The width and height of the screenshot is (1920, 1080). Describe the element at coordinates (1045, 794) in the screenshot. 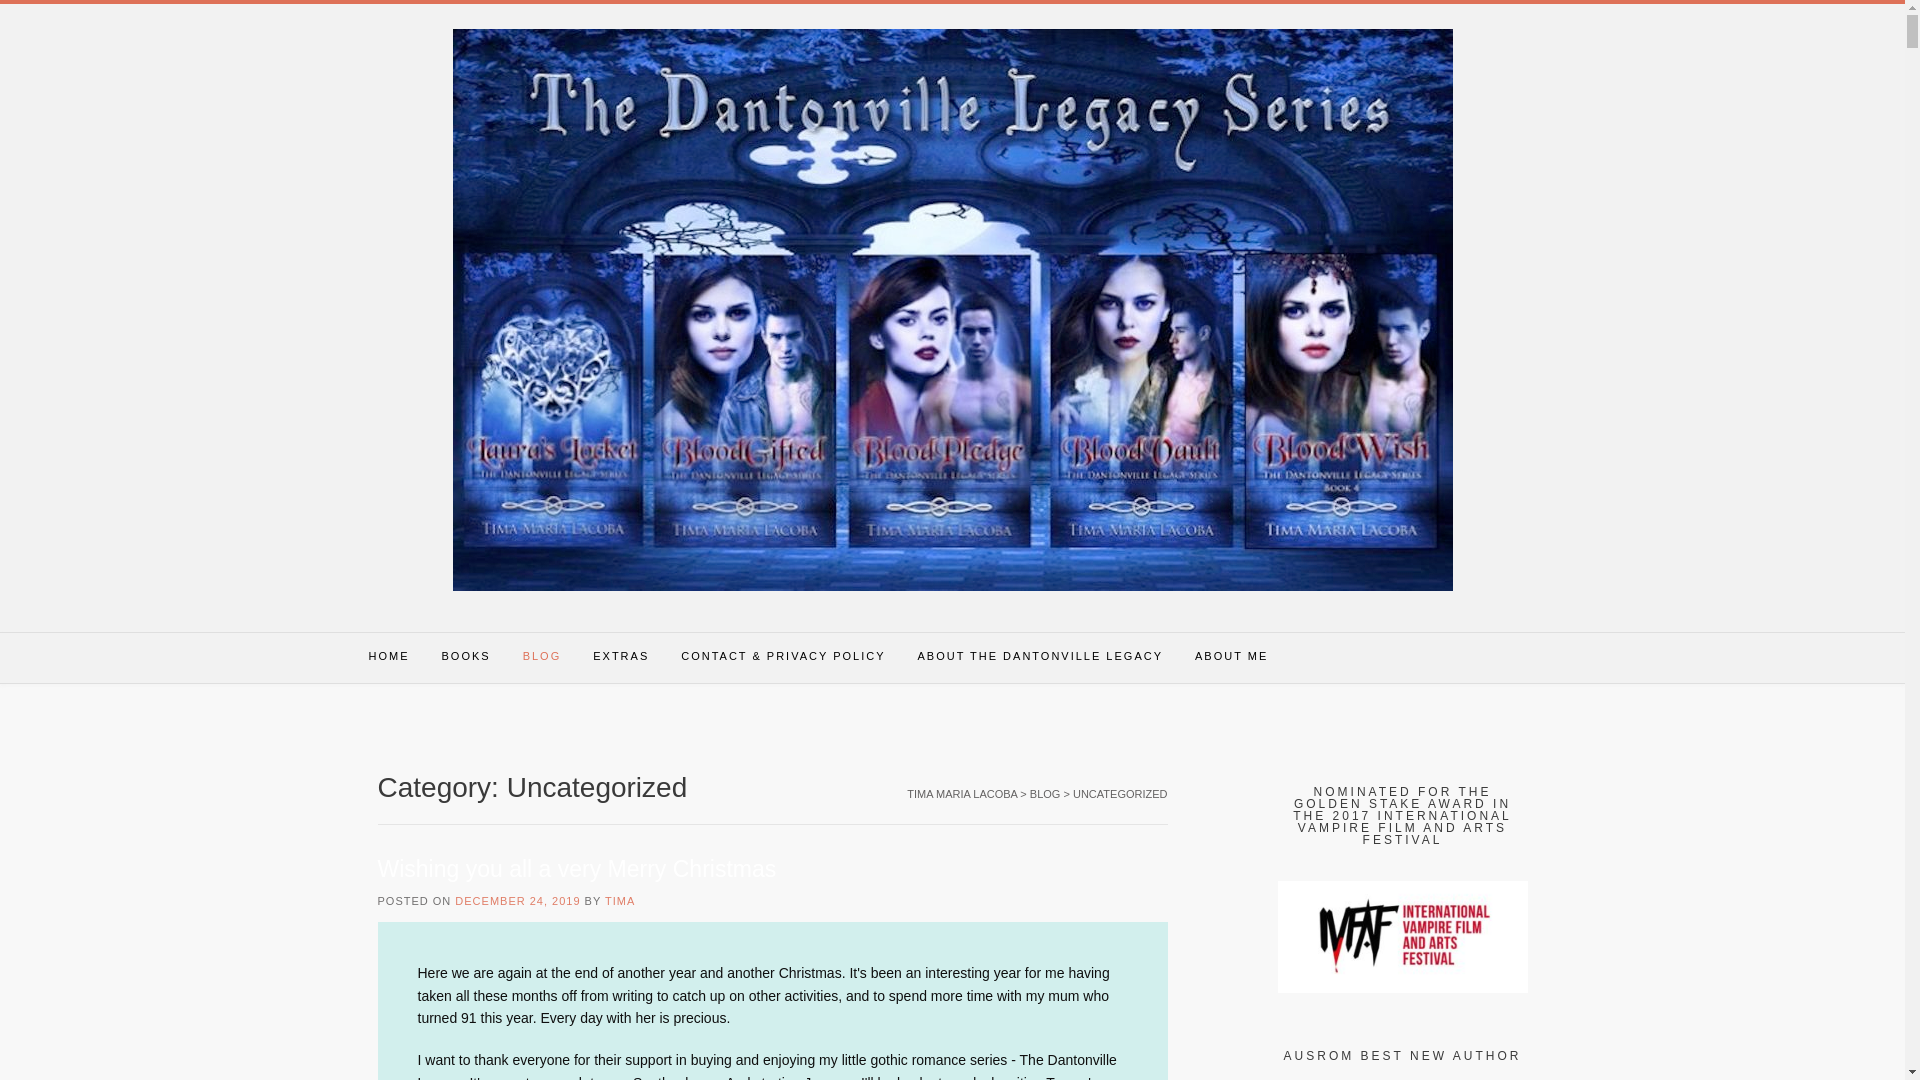

I see `Go to Blog.` at that location.